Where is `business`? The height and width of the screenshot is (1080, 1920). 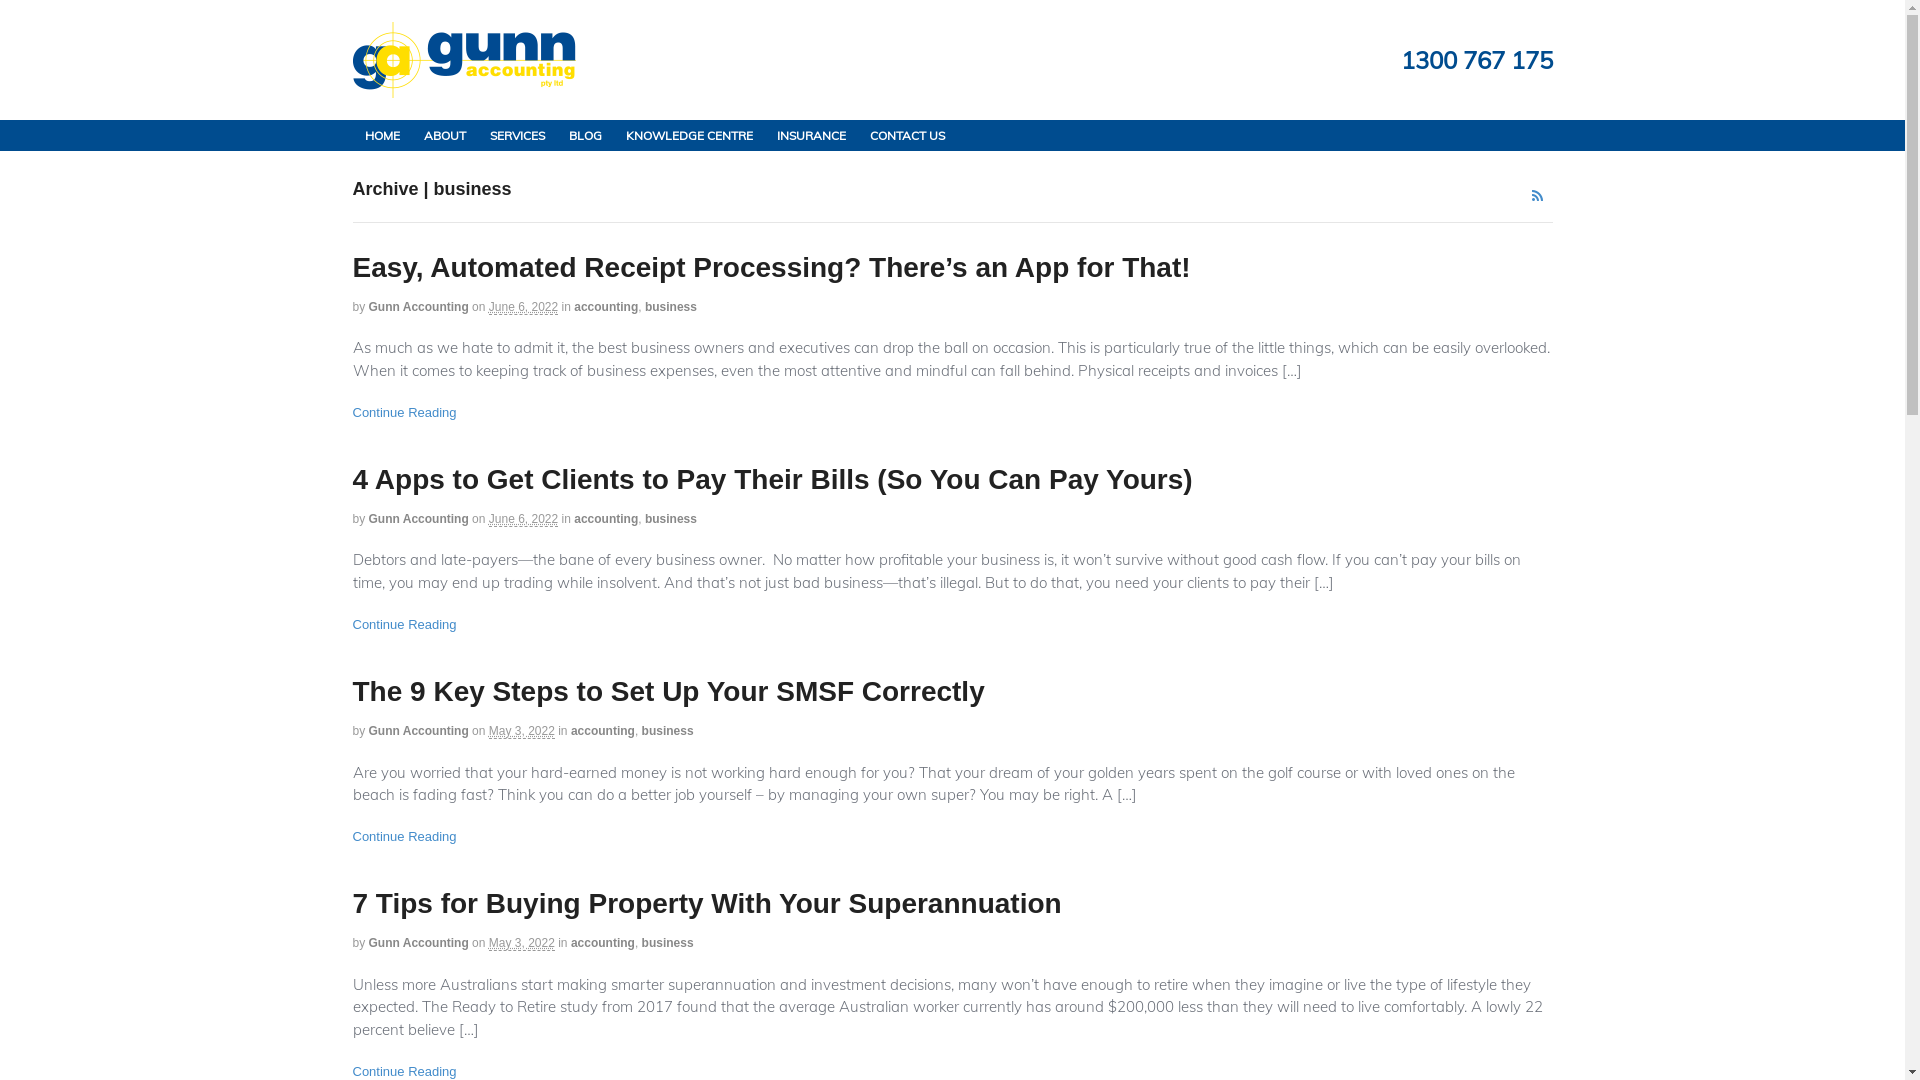 business is located at coordinates (668, 943).